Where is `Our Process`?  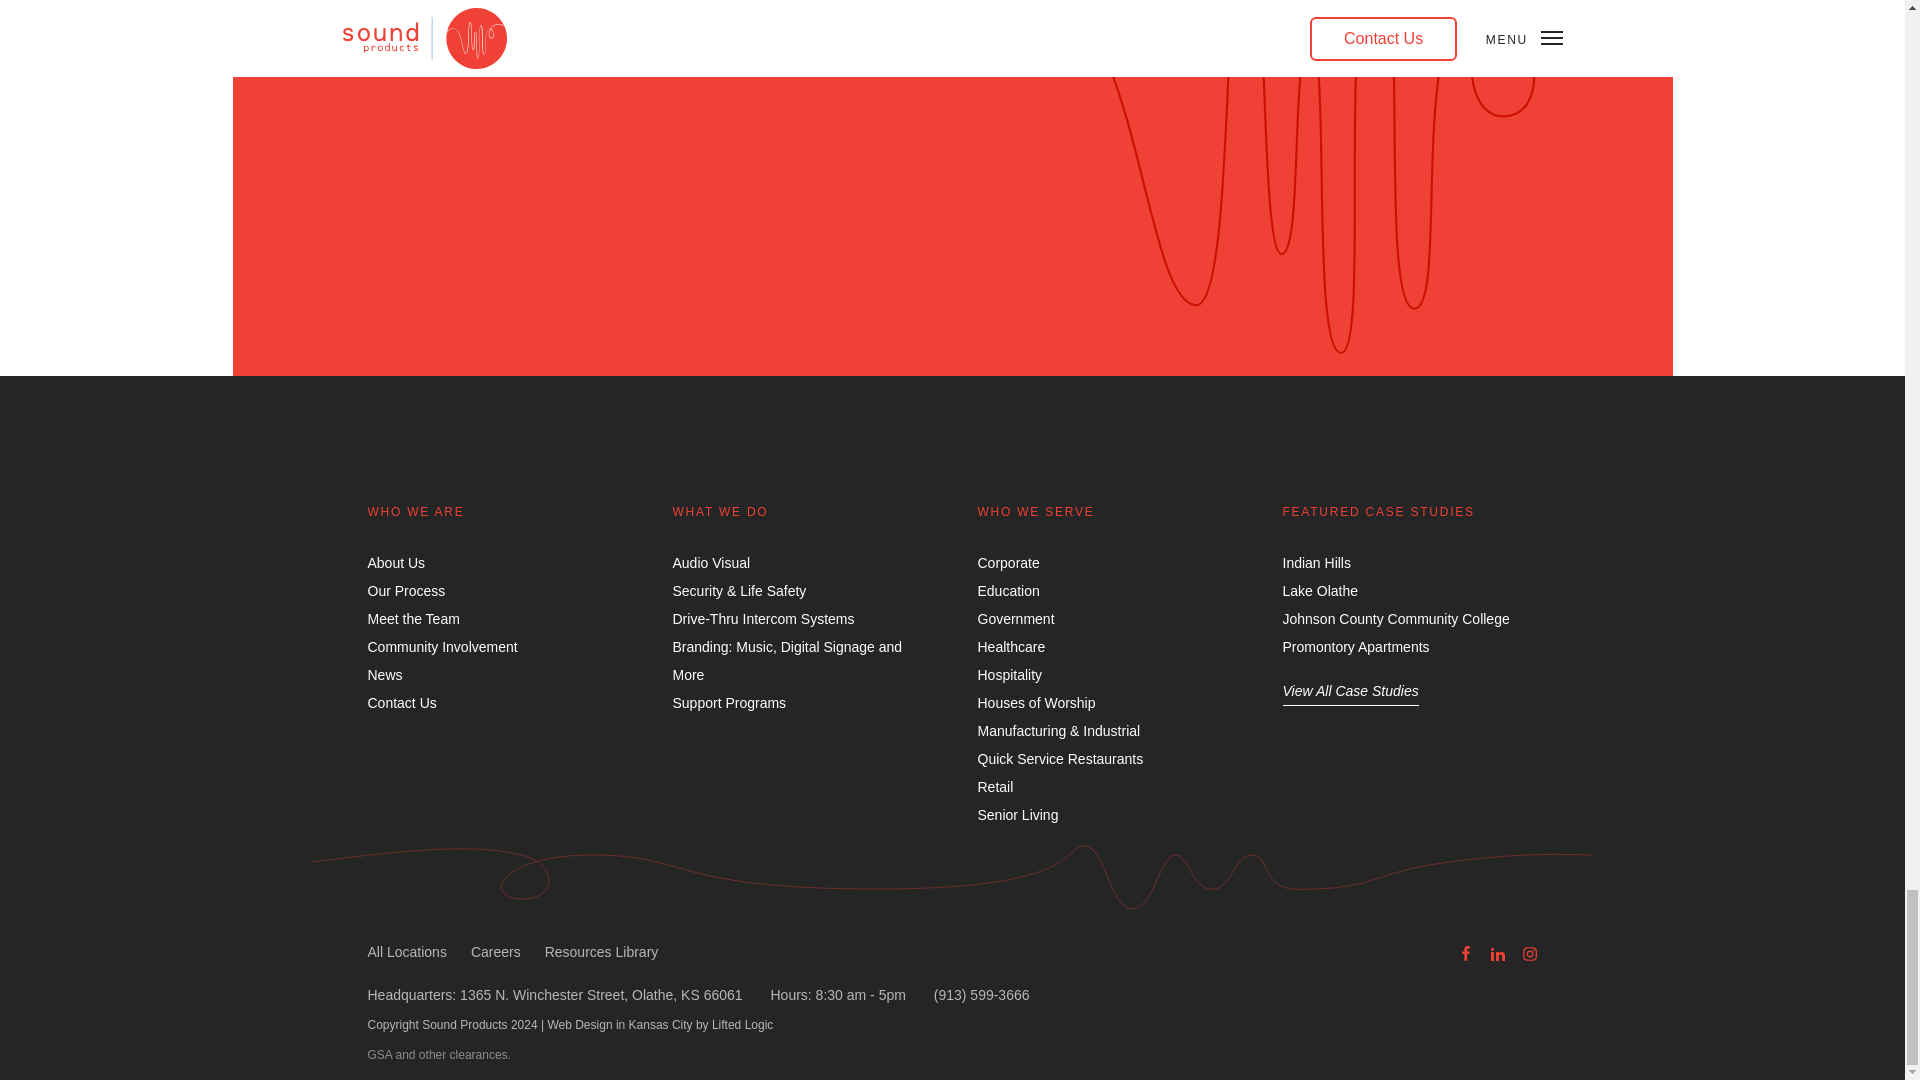 Our Process is located at coordinates (406, 591).